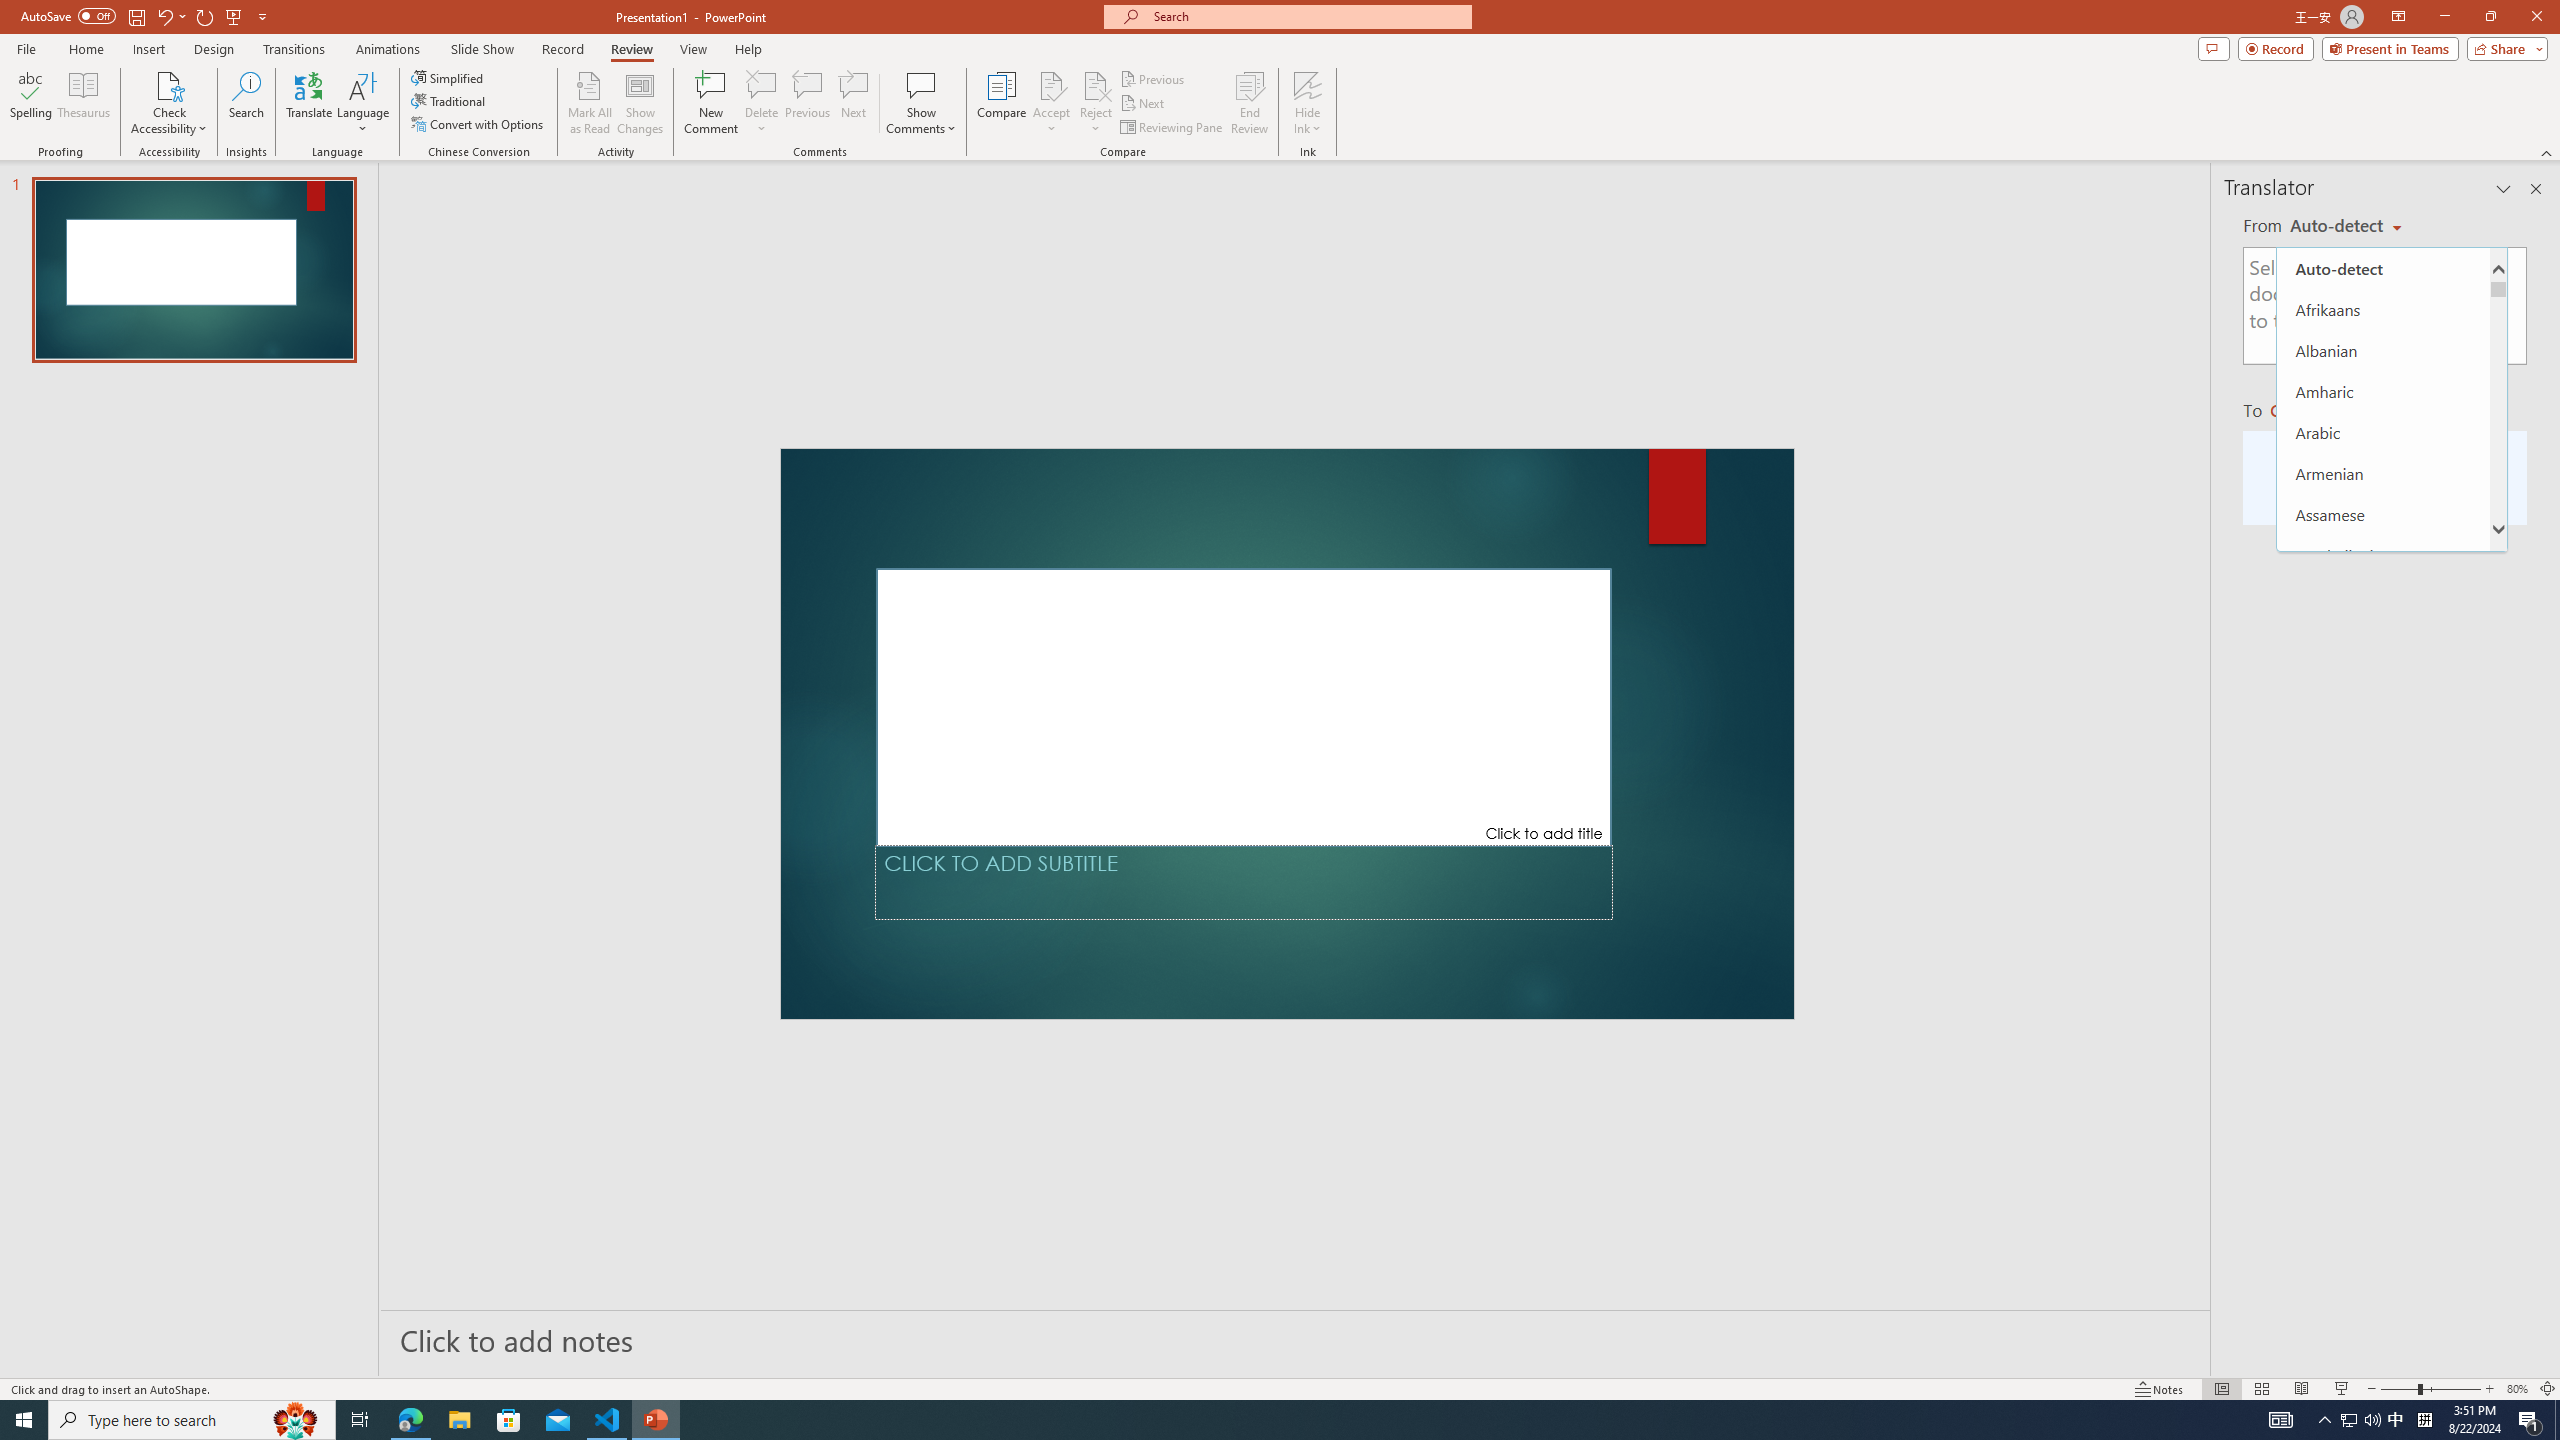 The width and height of the screenshot is (2560, 1440). Describe the element at coordinates (1052, 85) in the screenshot. I see `Accept Change` at that location.